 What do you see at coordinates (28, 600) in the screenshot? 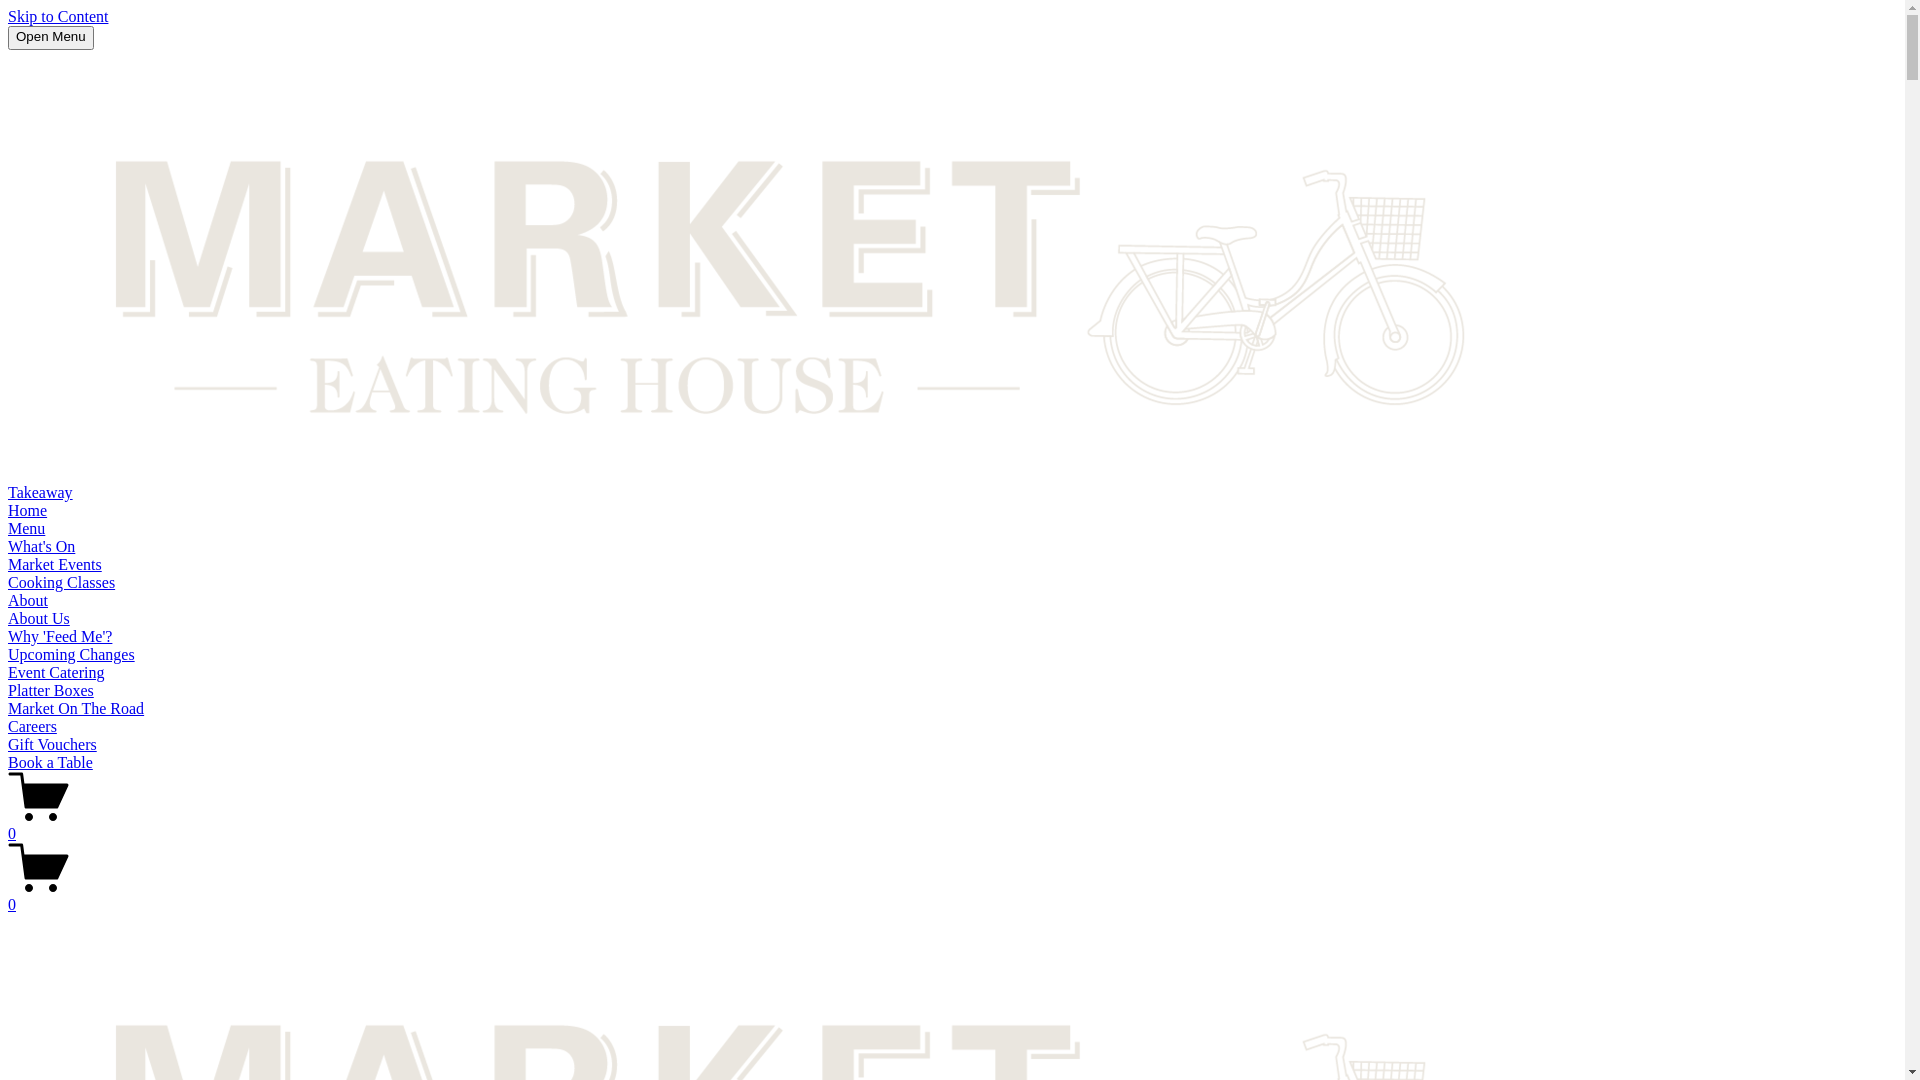
I see `About` at bounding box center [28, 600].